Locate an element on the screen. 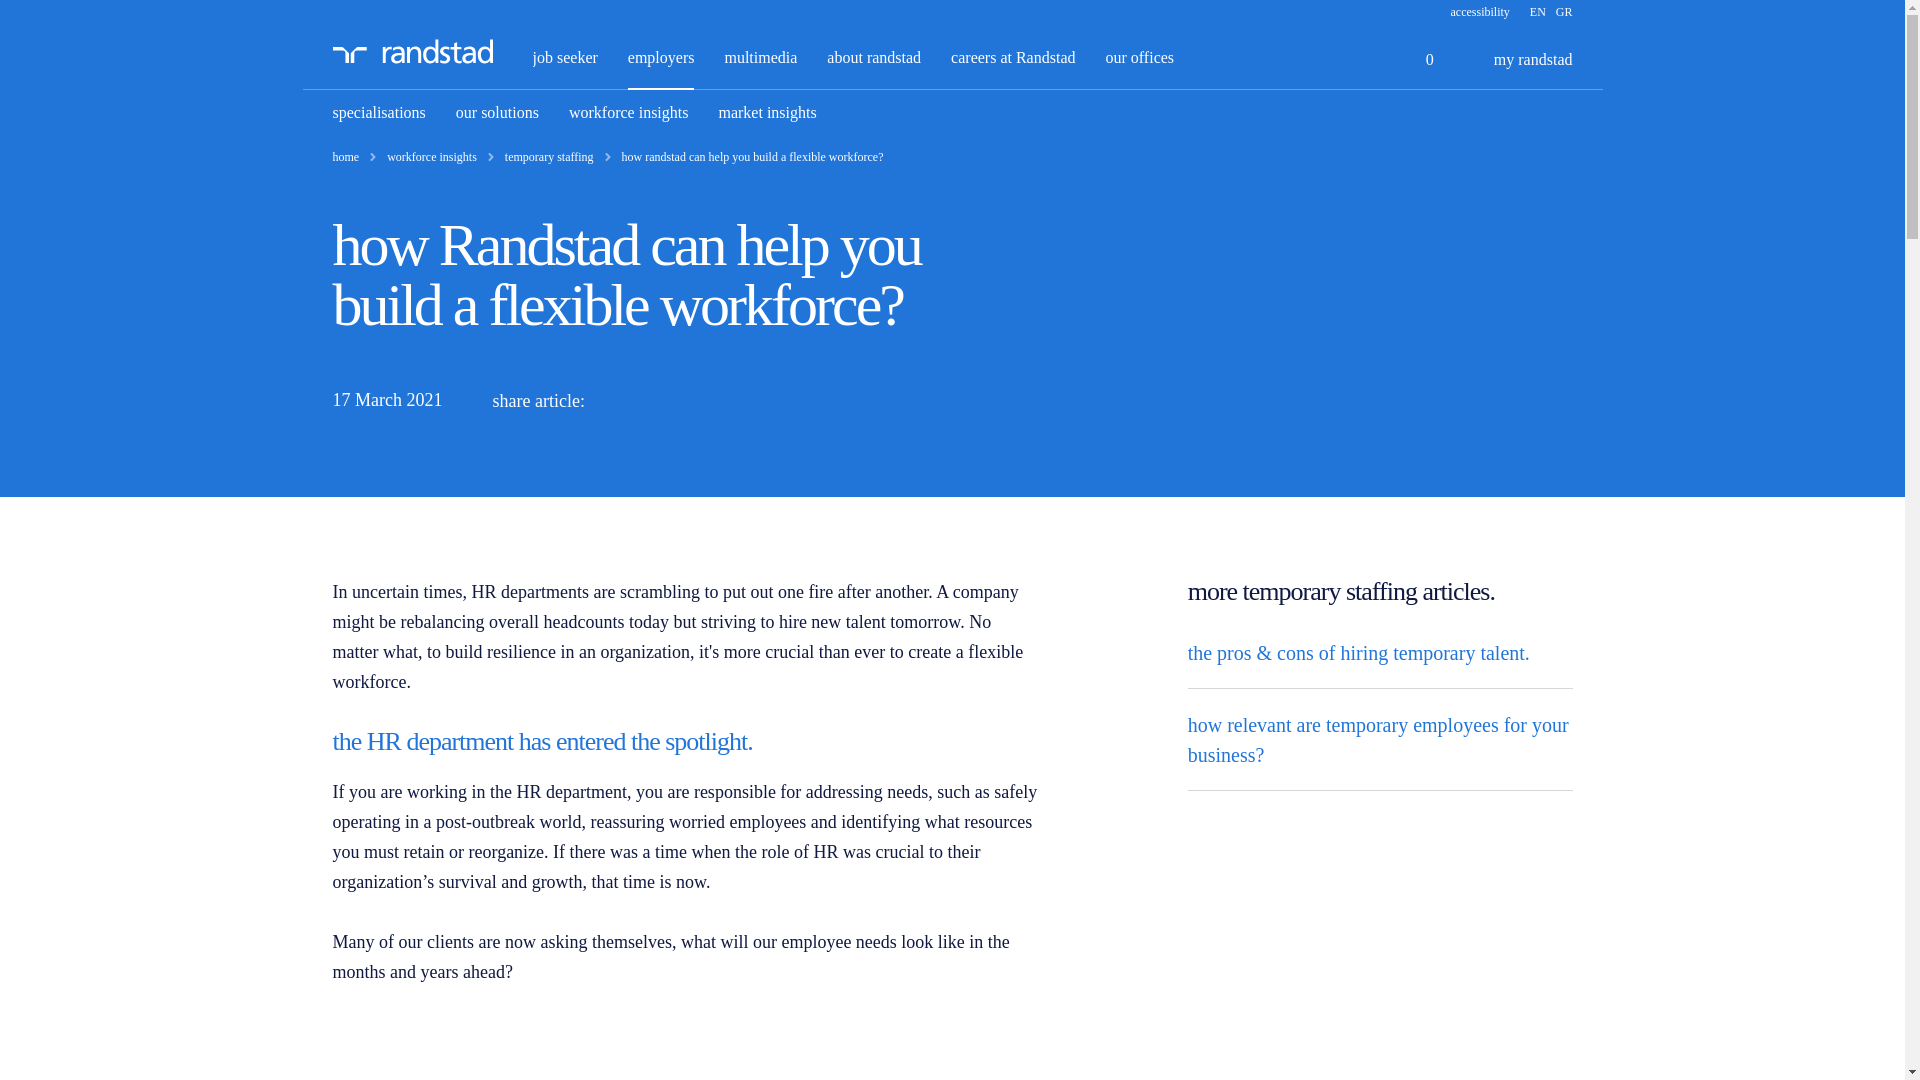  accessibility is located at coordinates (1480, 12).